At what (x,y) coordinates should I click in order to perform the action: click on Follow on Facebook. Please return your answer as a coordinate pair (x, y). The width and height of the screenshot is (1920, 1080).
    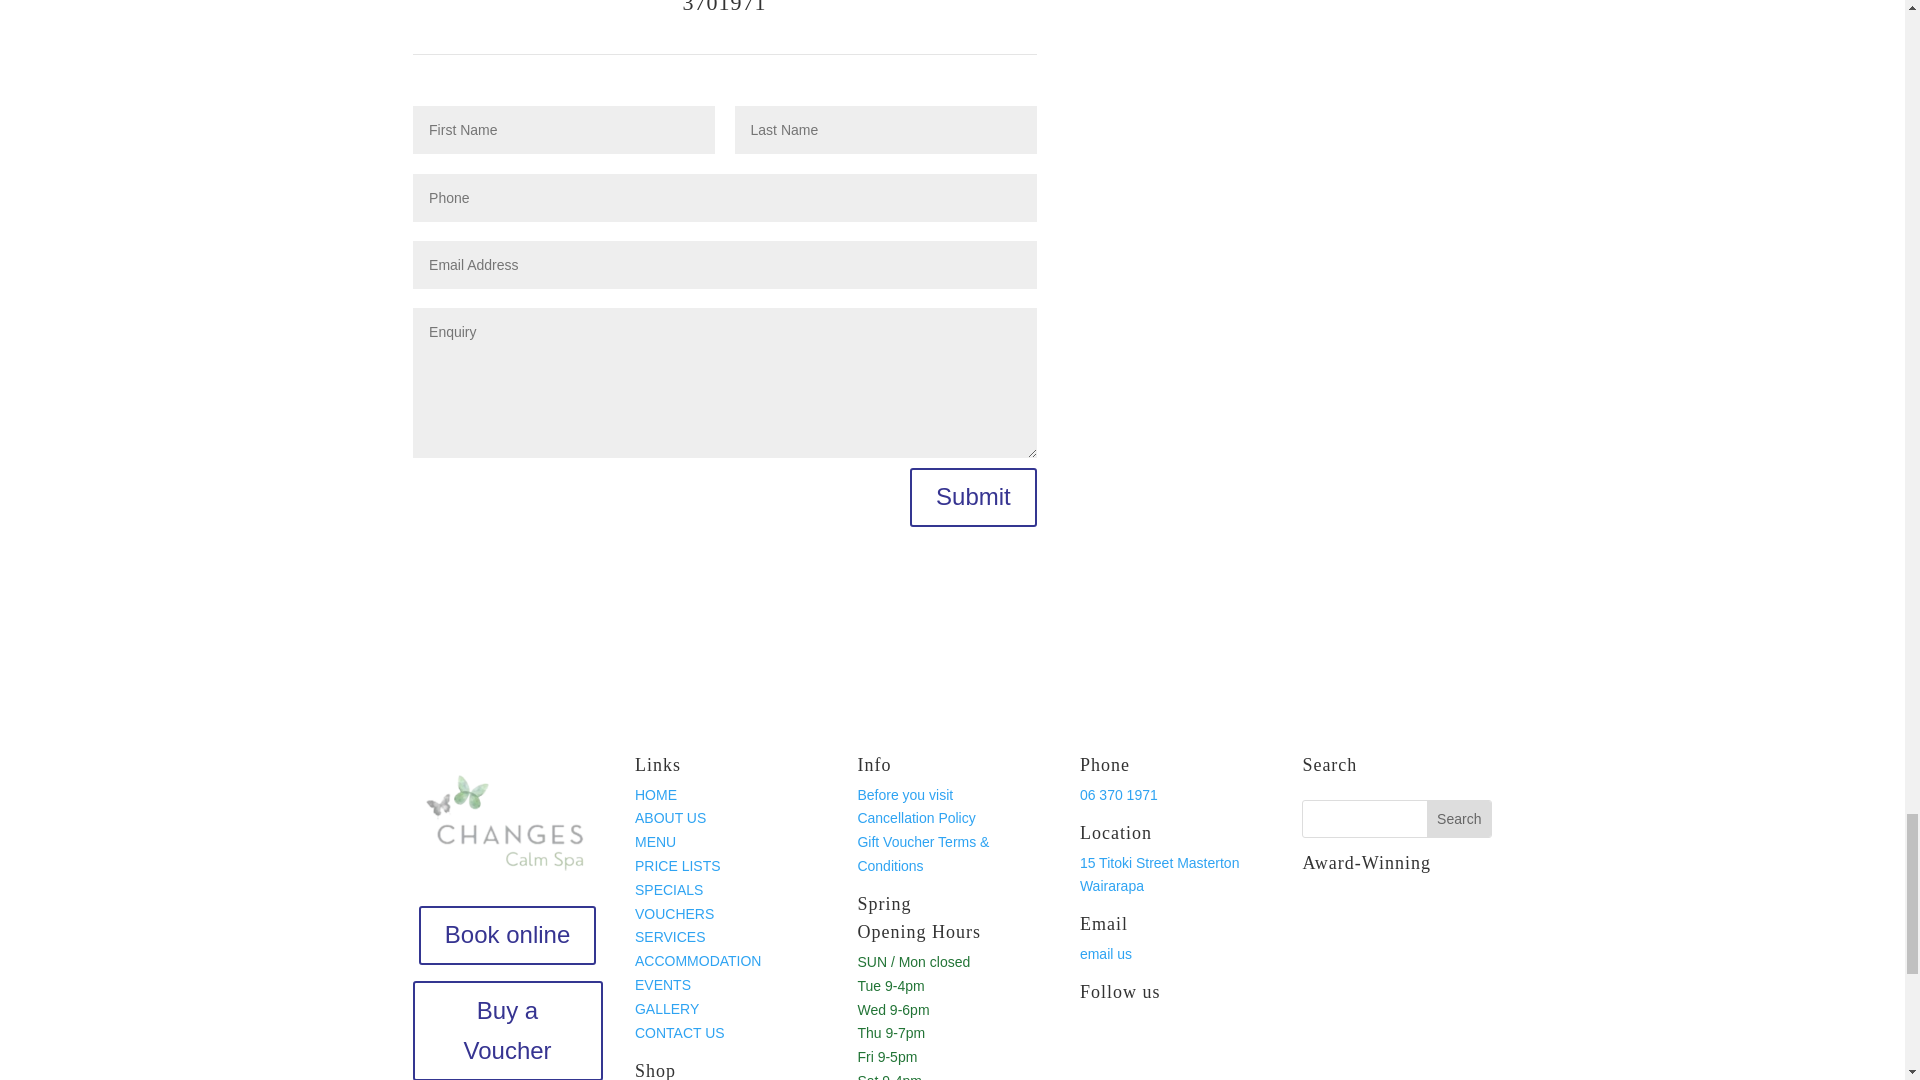
    Looking at the image, I should click on (1095, 1043).